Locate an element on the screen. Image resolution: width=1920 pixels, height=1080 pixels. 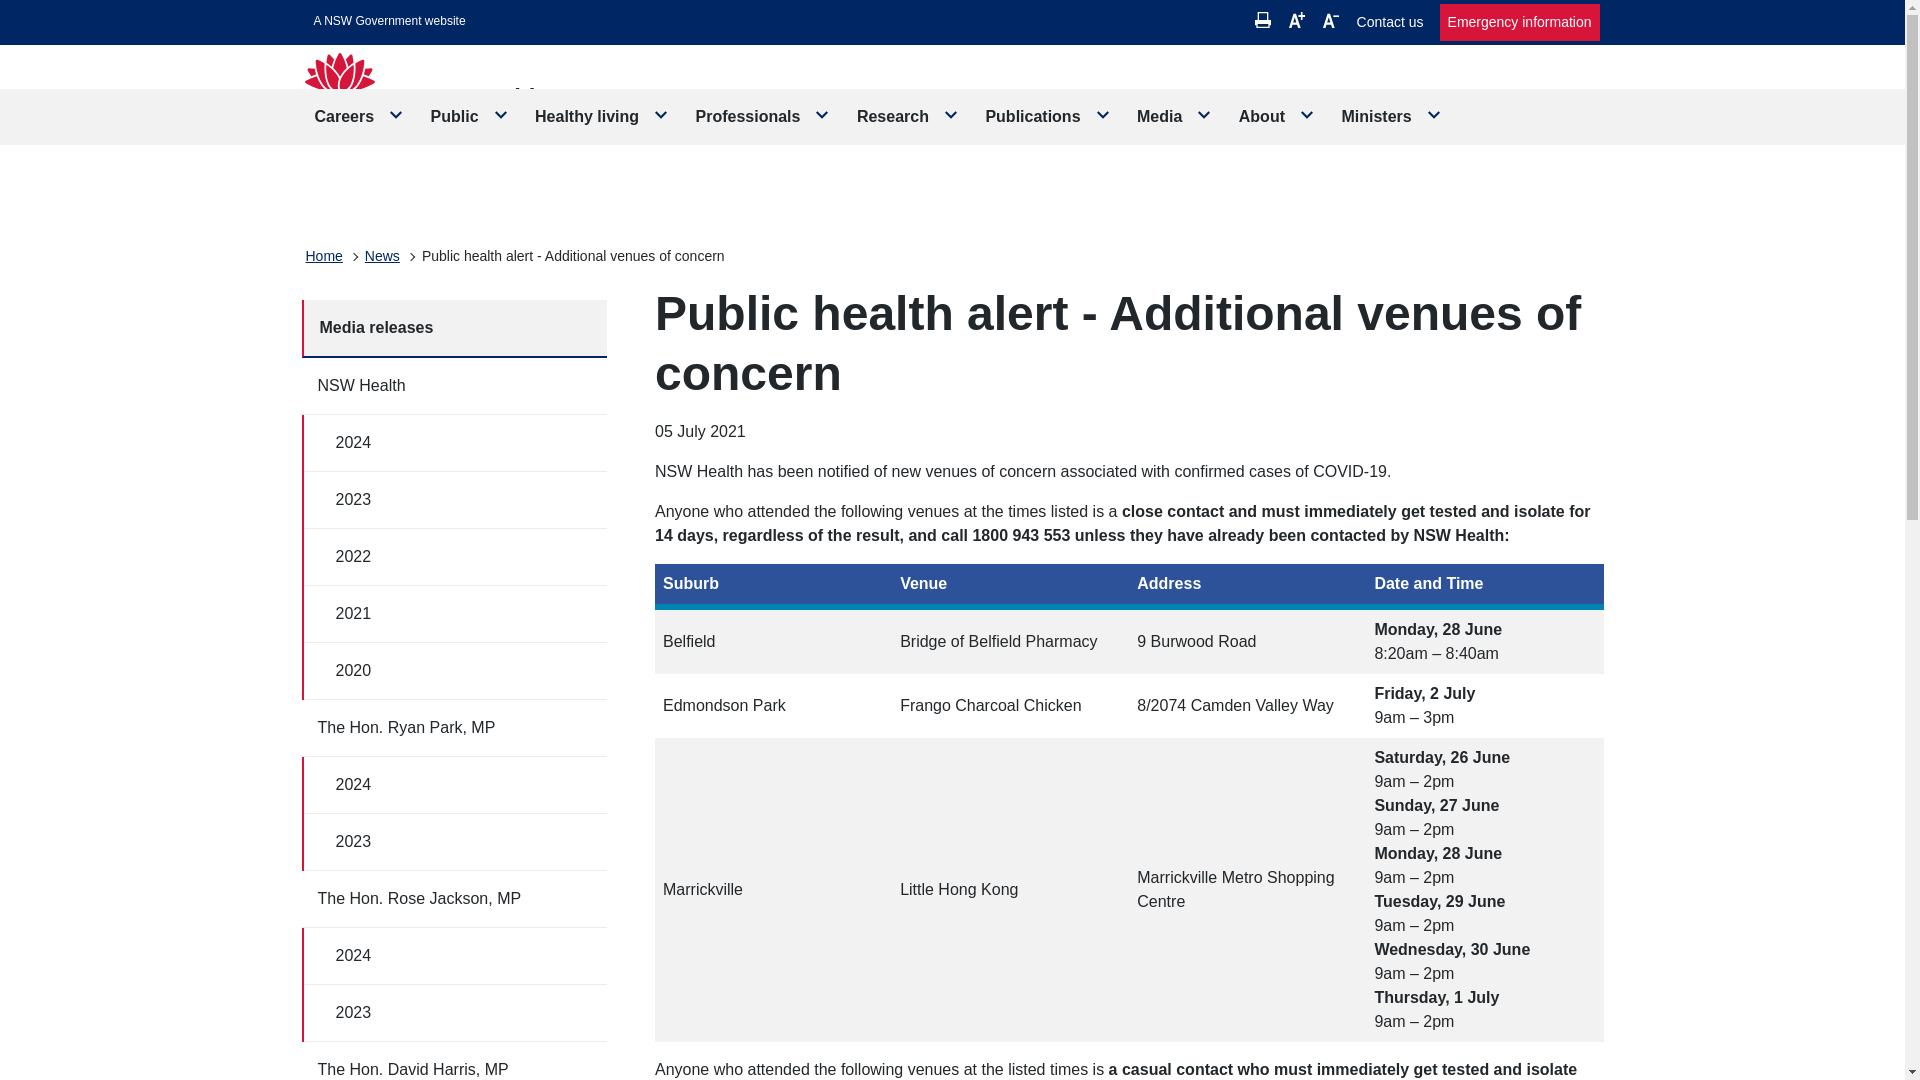
Skip to content is located at coordinates (390, 21).